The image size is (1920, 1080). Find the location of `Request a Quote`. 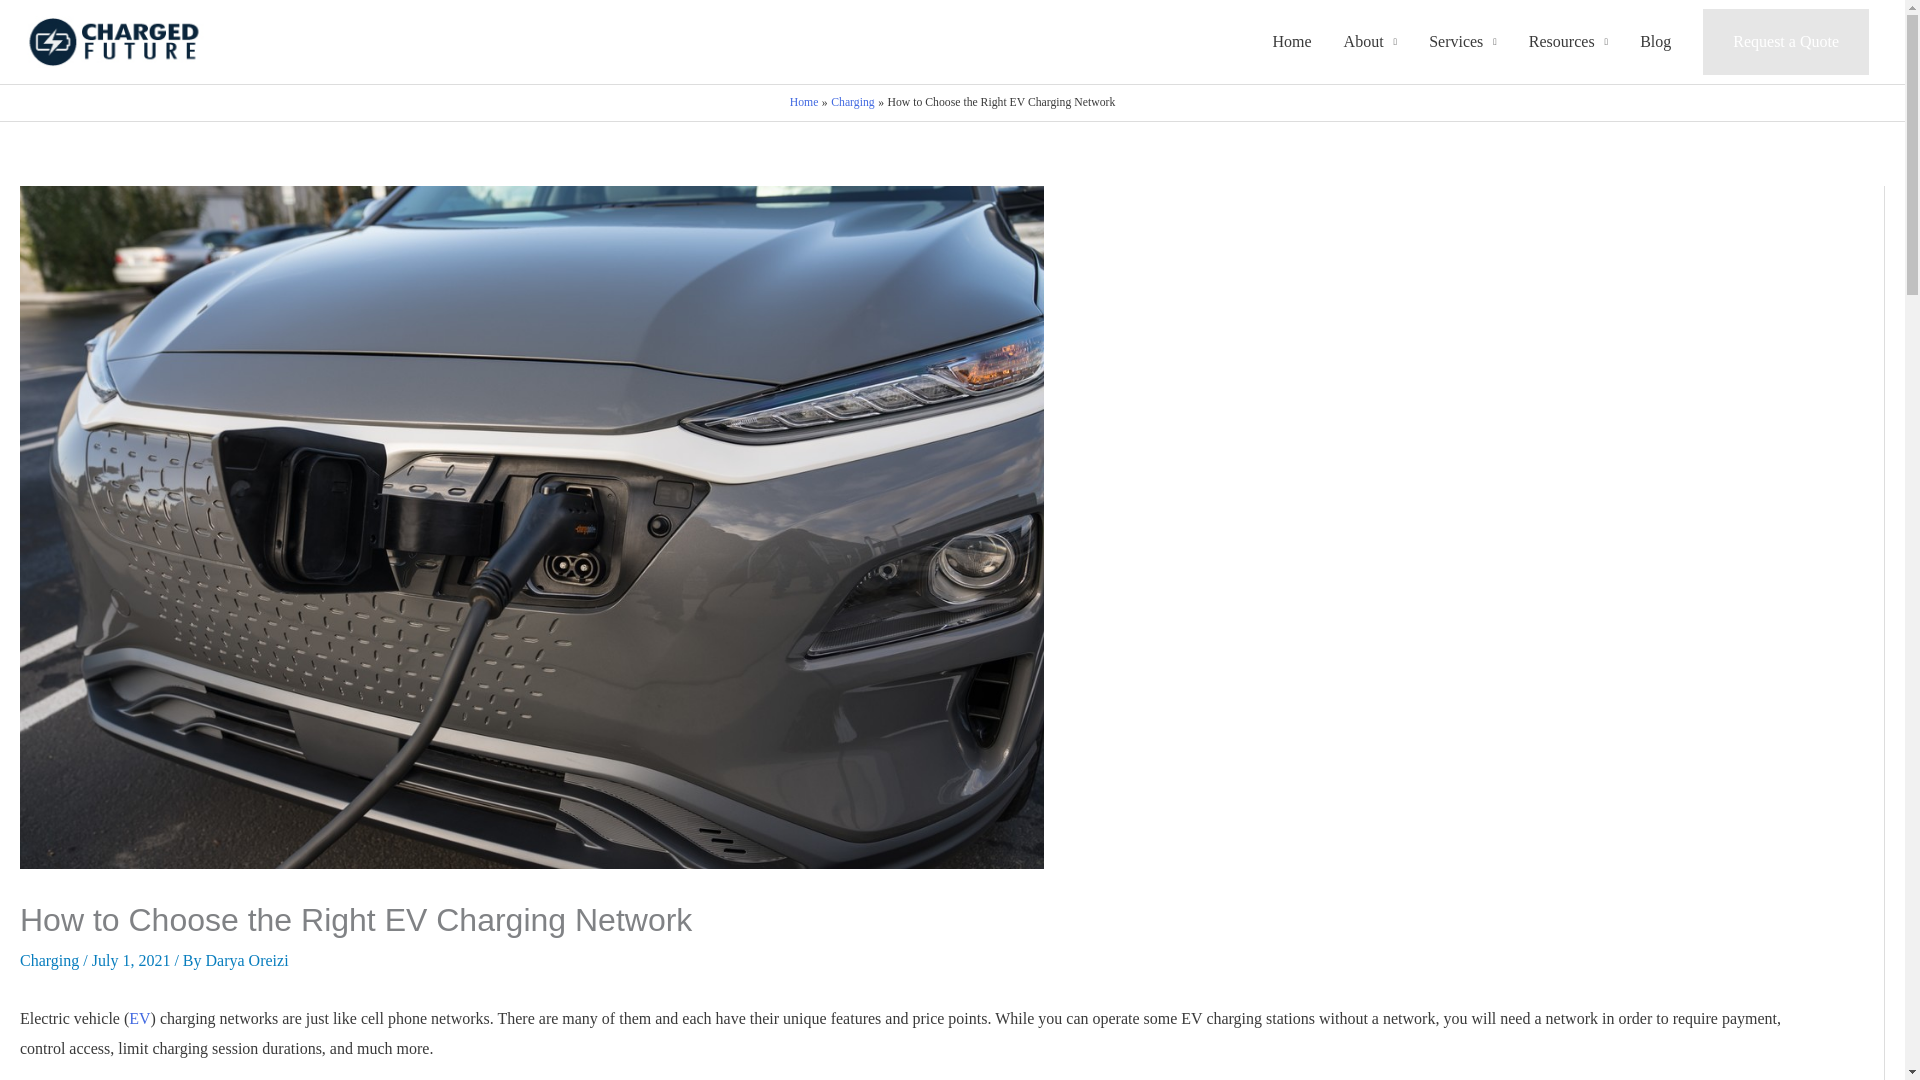

Request a Quote is located at coordinates (1786, 41).